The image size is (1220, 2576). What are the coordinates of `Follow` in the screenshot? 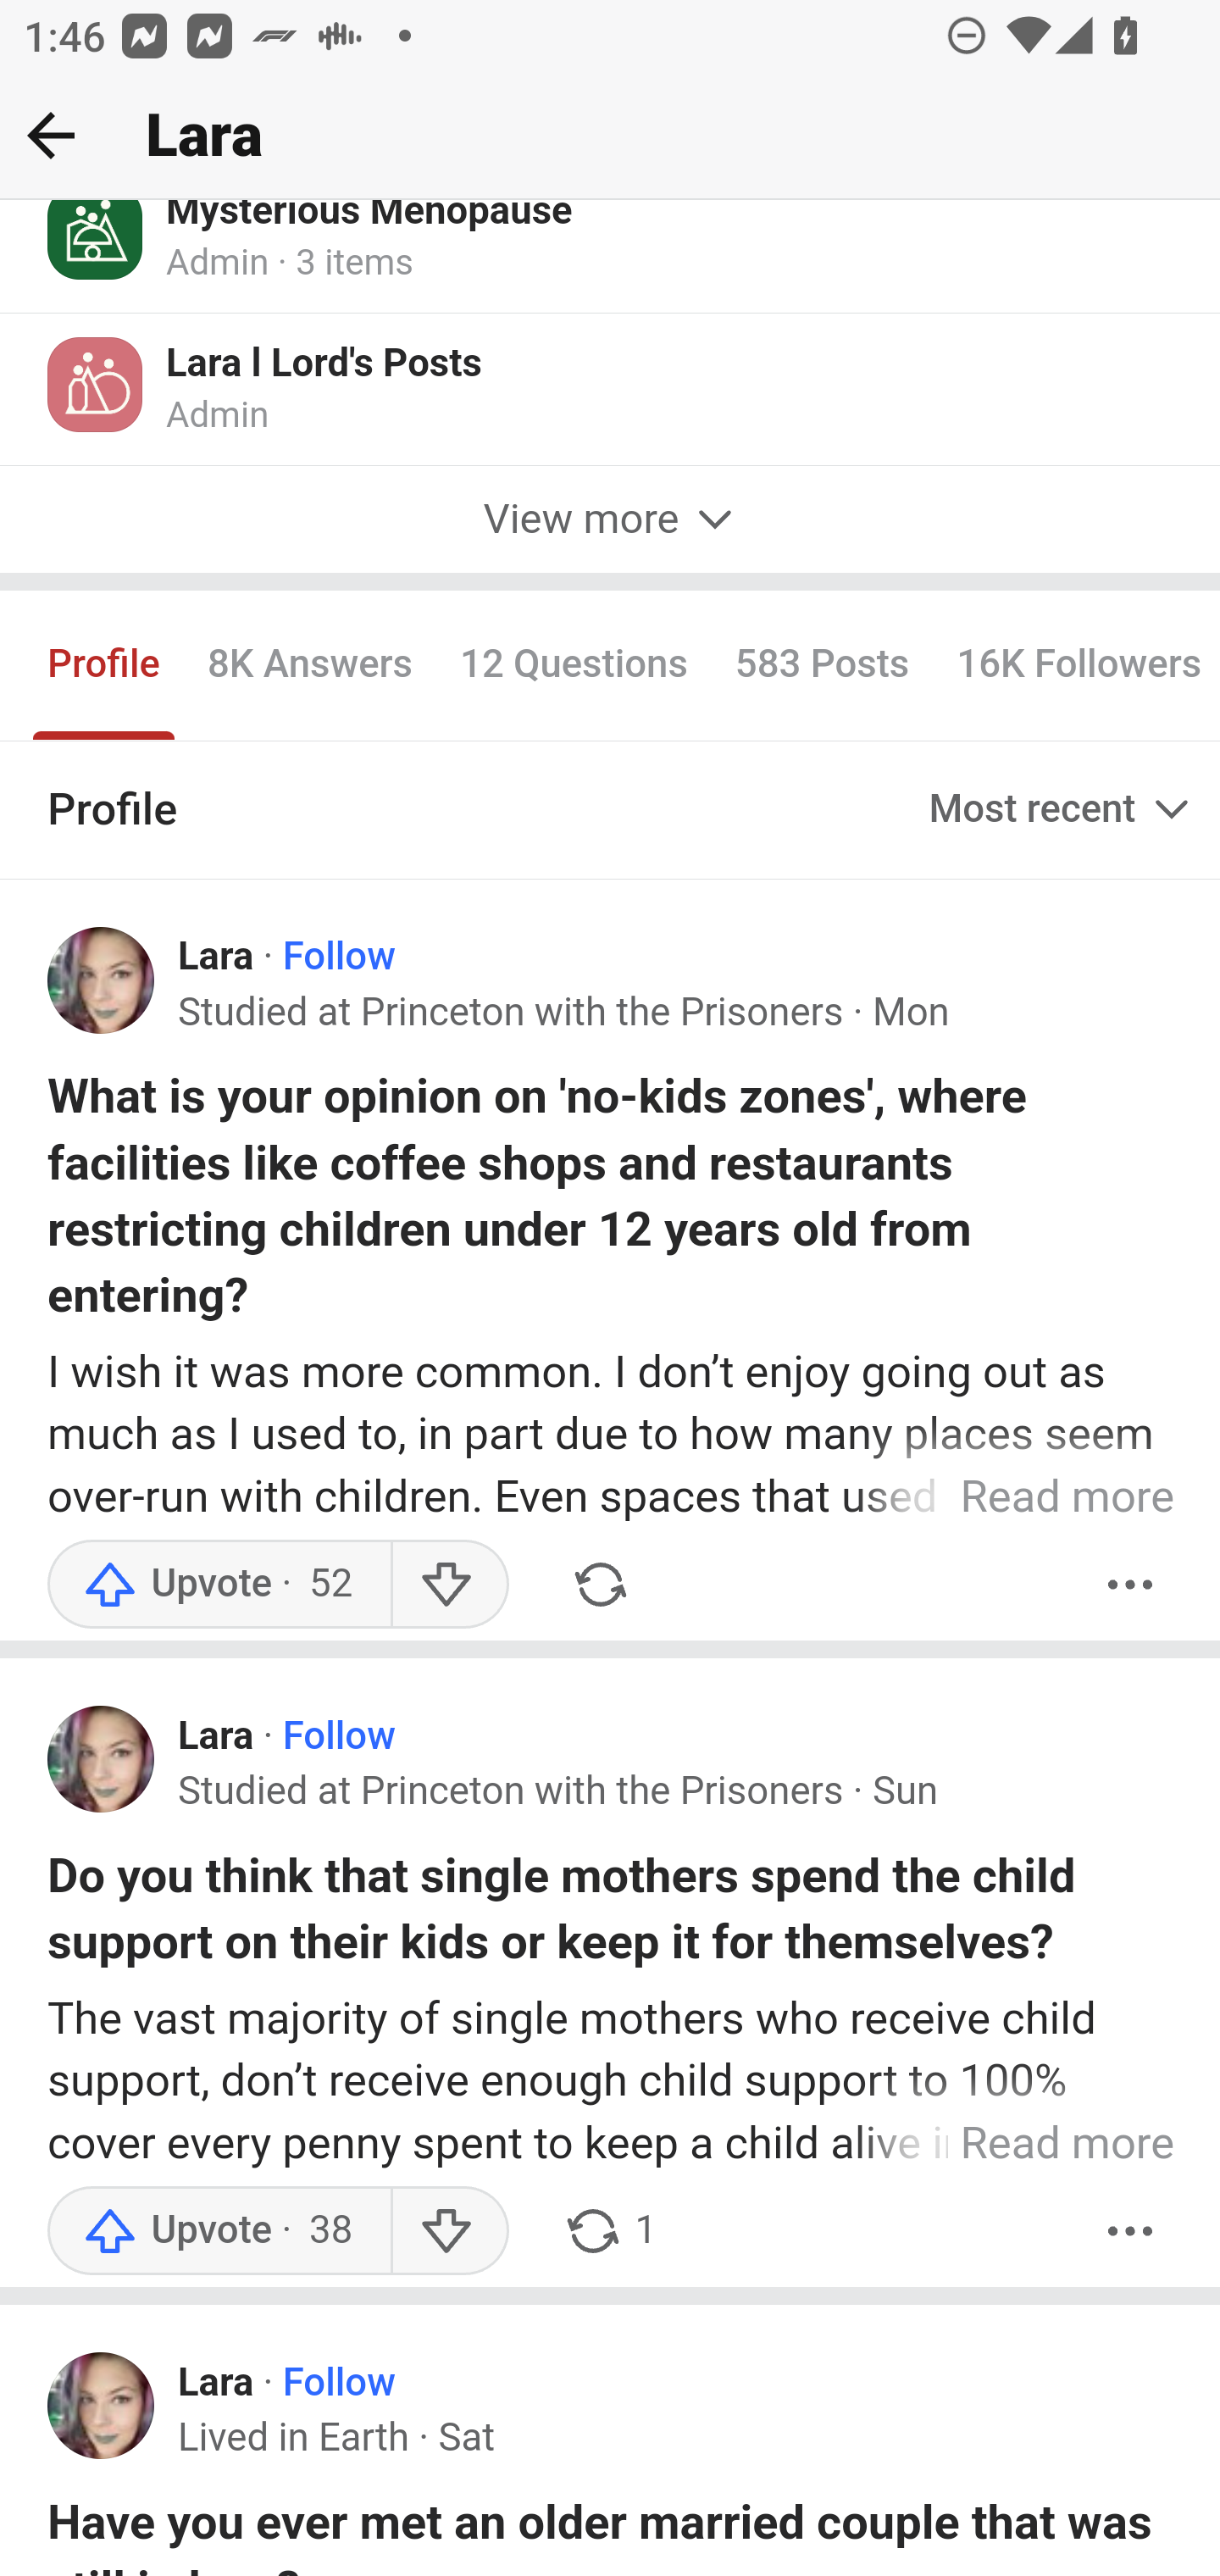 It's located at (339, 961).